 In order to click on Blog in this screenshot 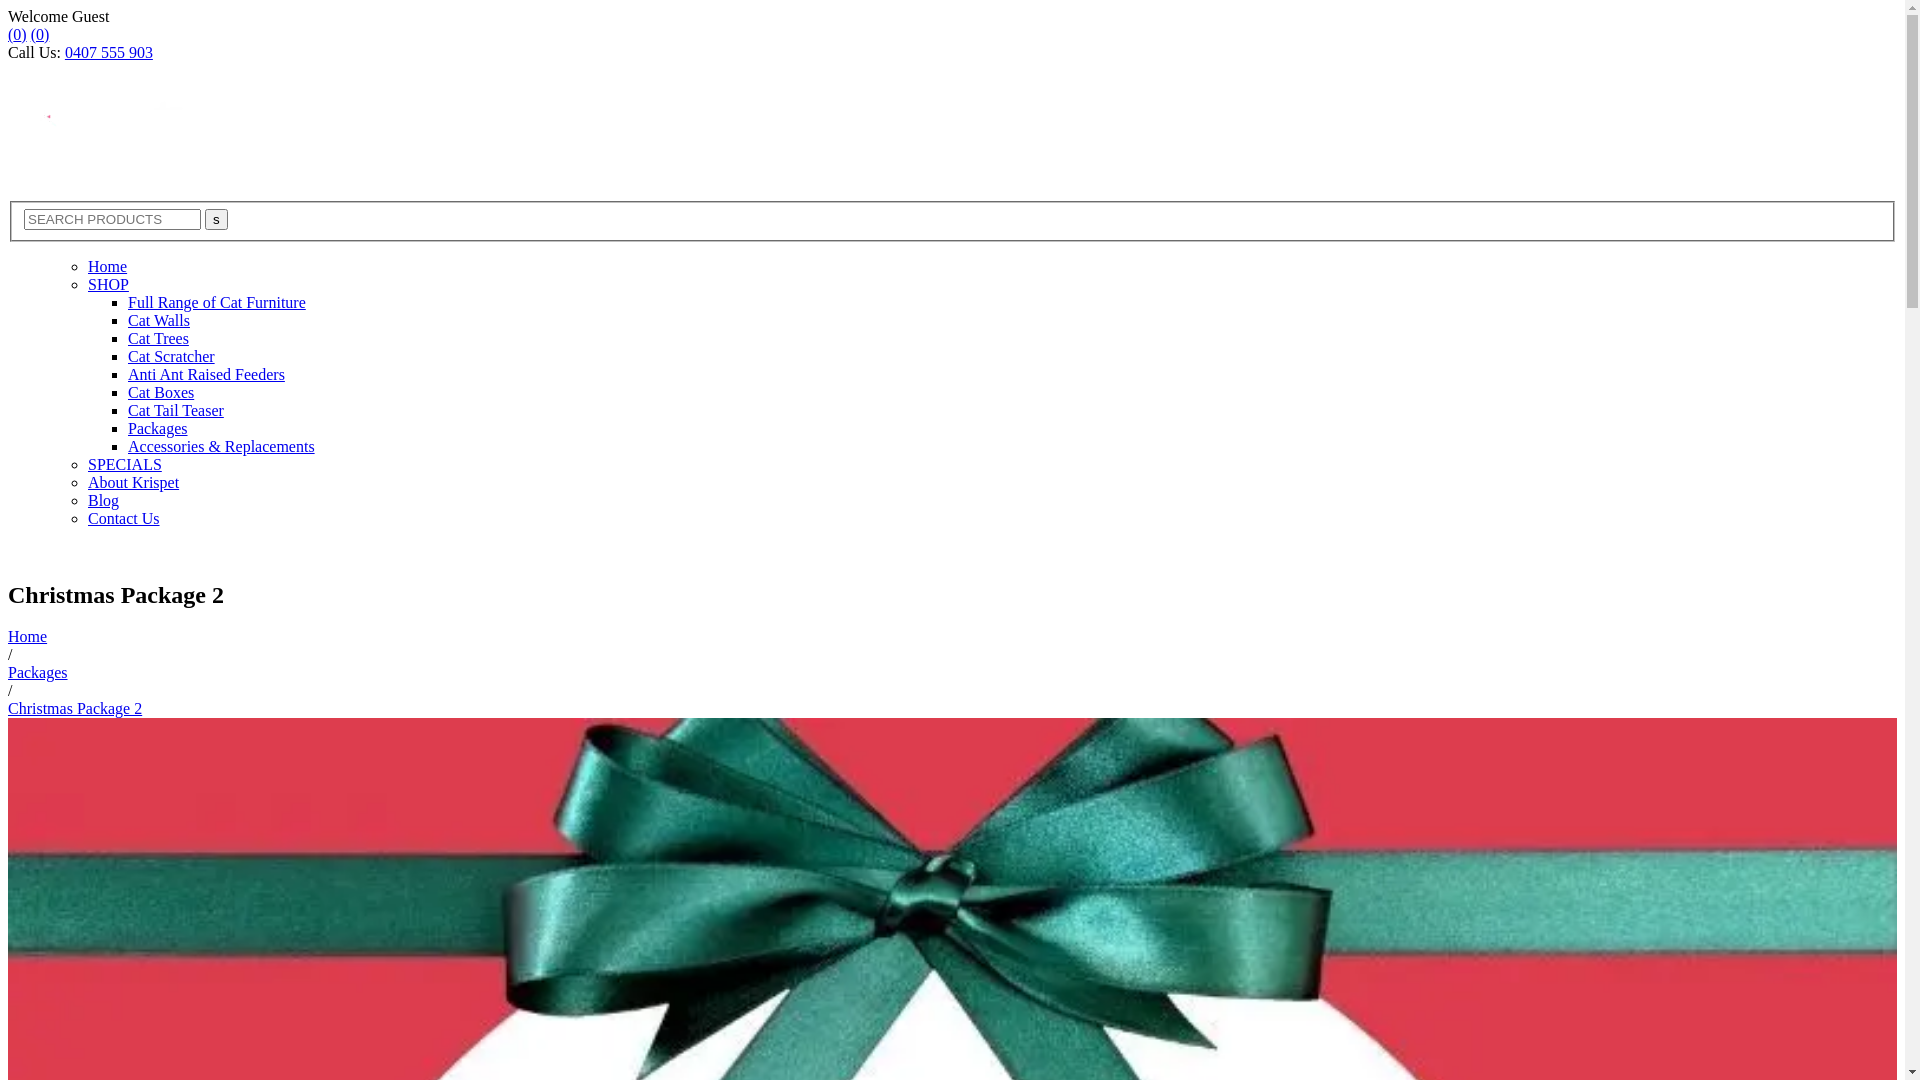, I will do `click(104, 500)`.